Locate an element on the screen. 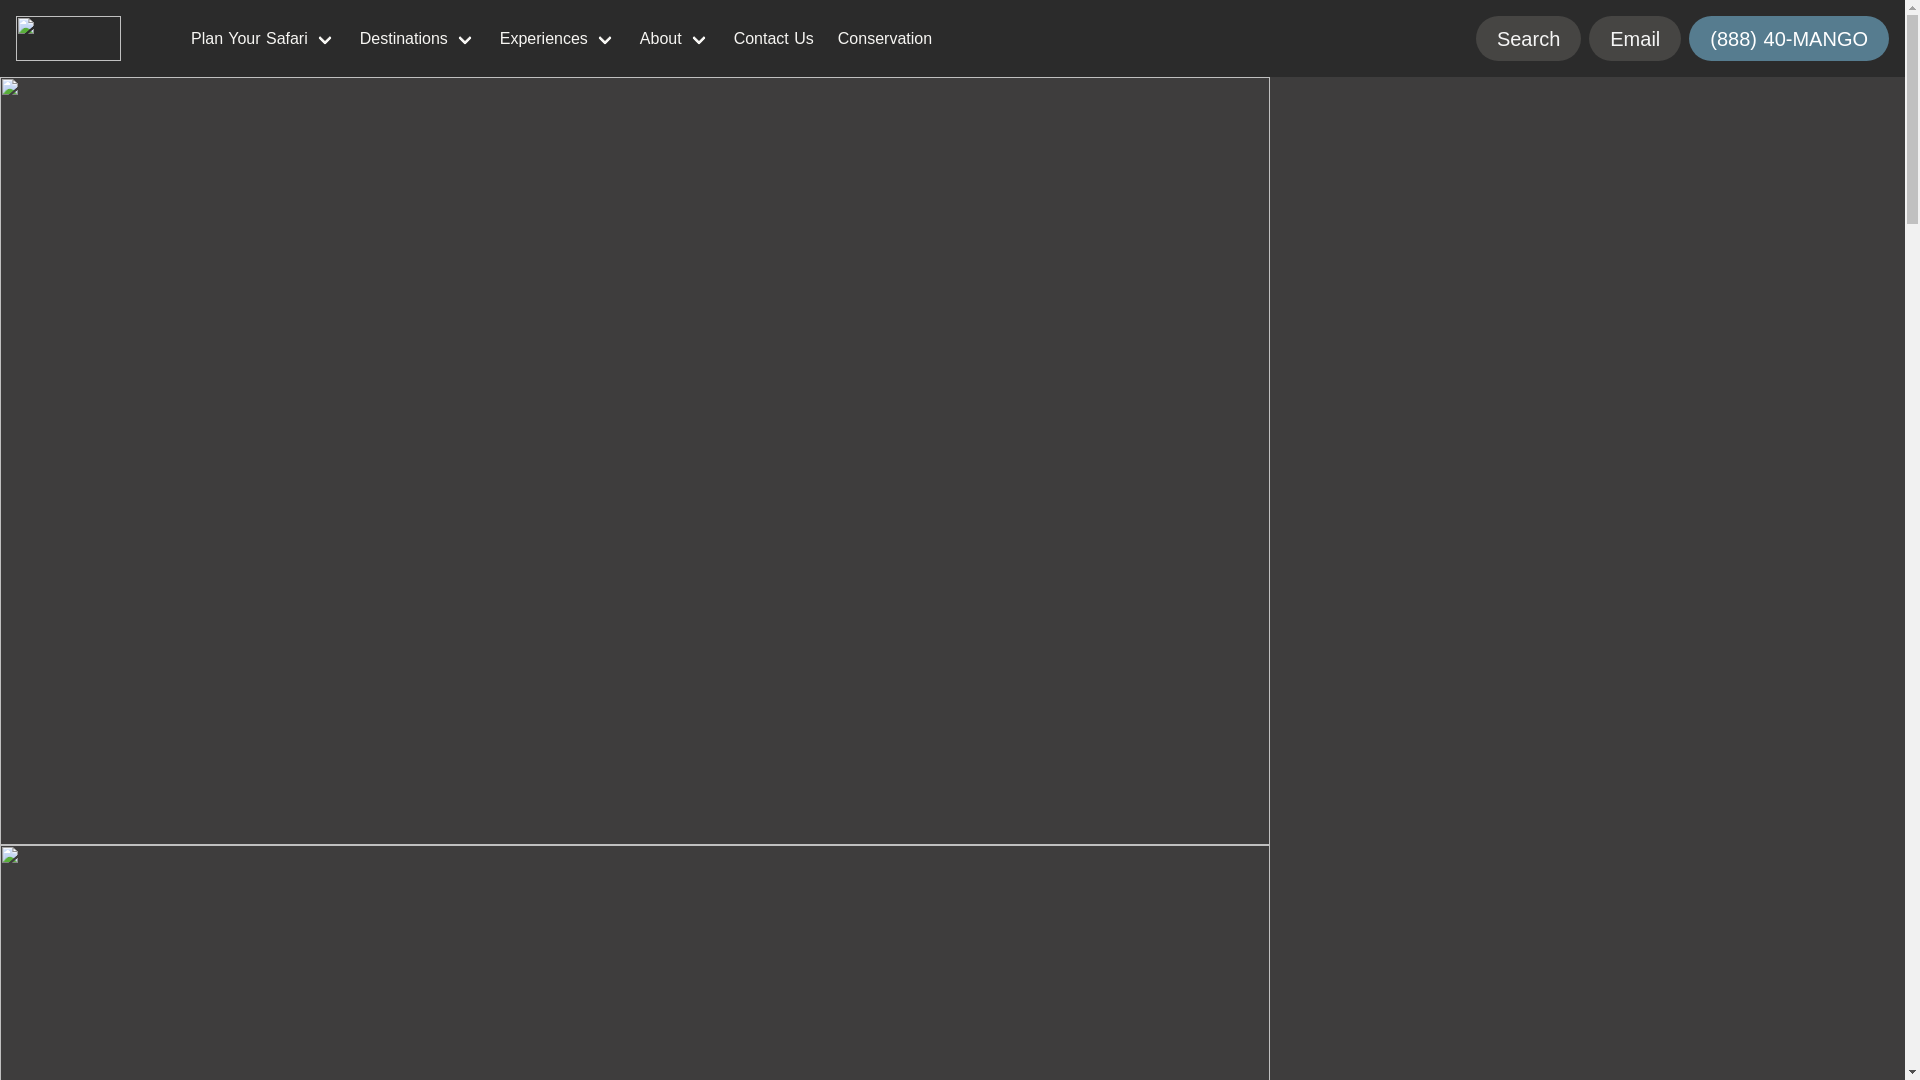 This screenshot has width=1920, height=1080. Destinations is located at coordinates (417, 38).